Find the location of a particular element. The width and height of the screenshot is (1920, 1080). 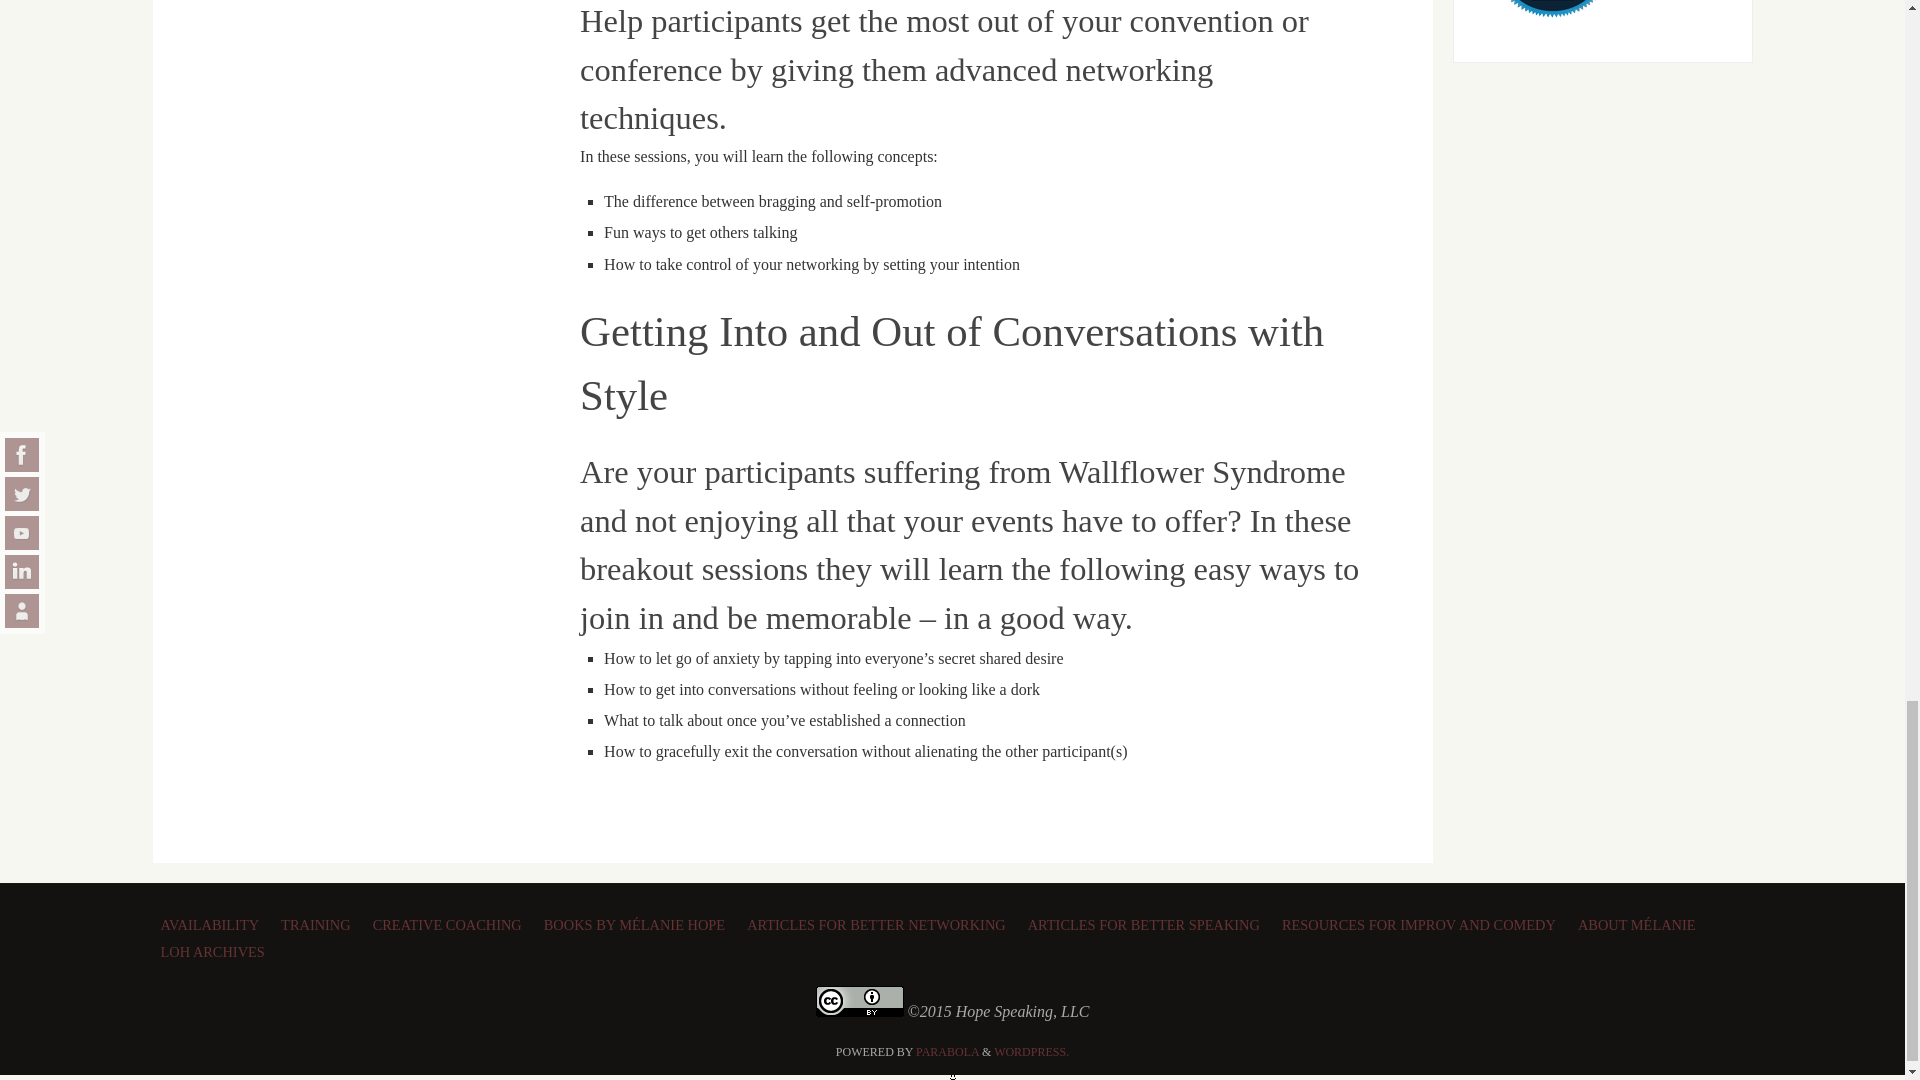

WORDPRESS. is located at coordinates (1032, 1052).